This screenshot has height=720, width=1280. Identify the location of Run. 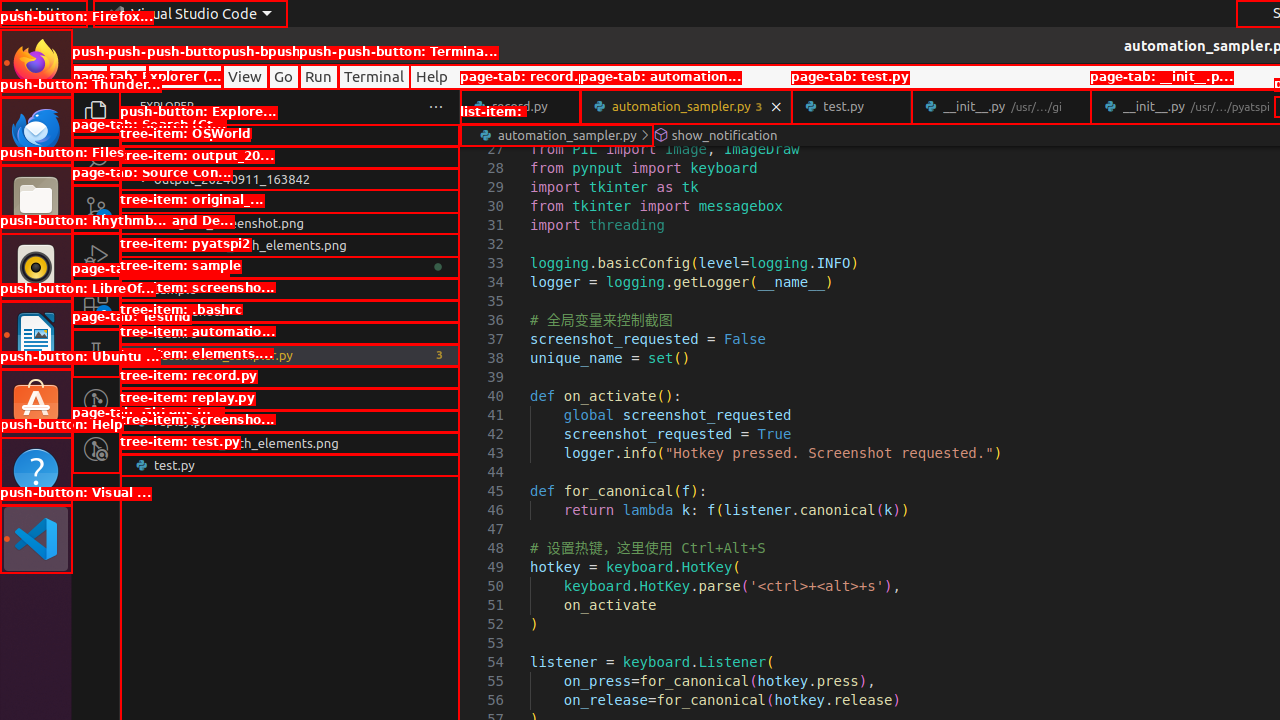
(318, 76).